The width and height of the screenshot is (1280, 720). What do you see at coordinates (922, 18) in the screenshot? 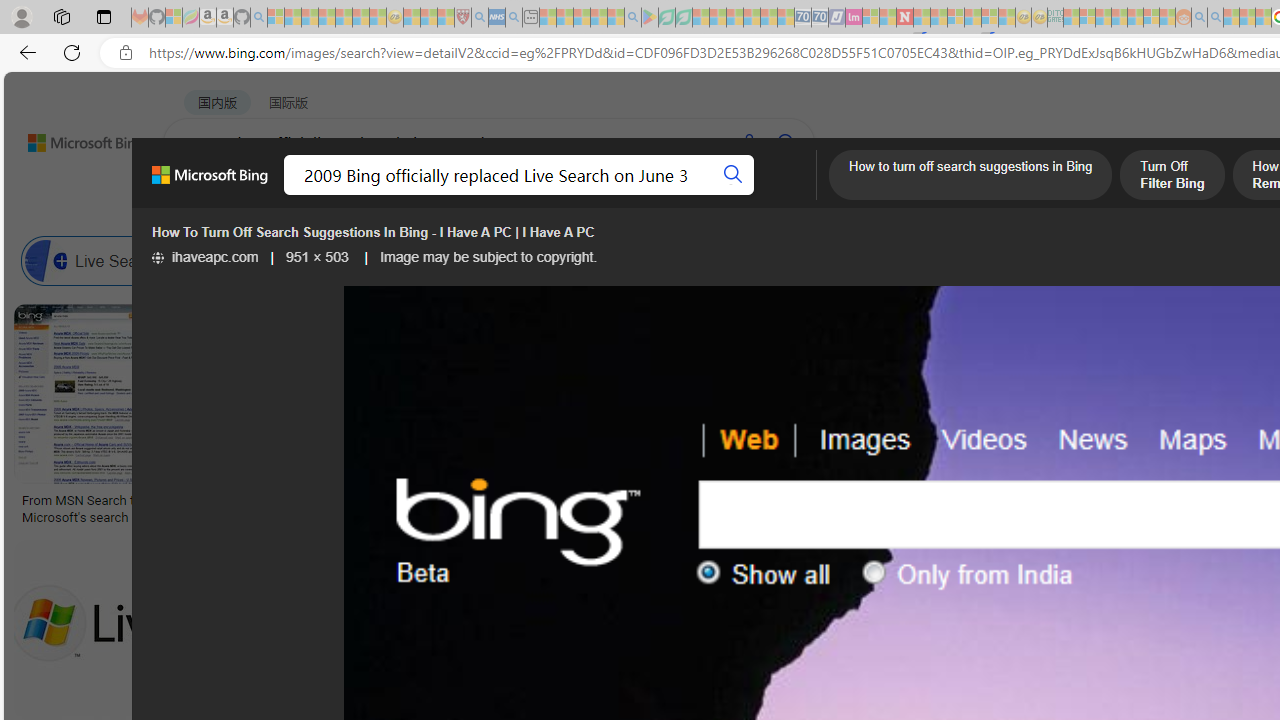
I see `Trusted Community Engagement and Contributions | Guidelines` at bounding box center [922, 18].